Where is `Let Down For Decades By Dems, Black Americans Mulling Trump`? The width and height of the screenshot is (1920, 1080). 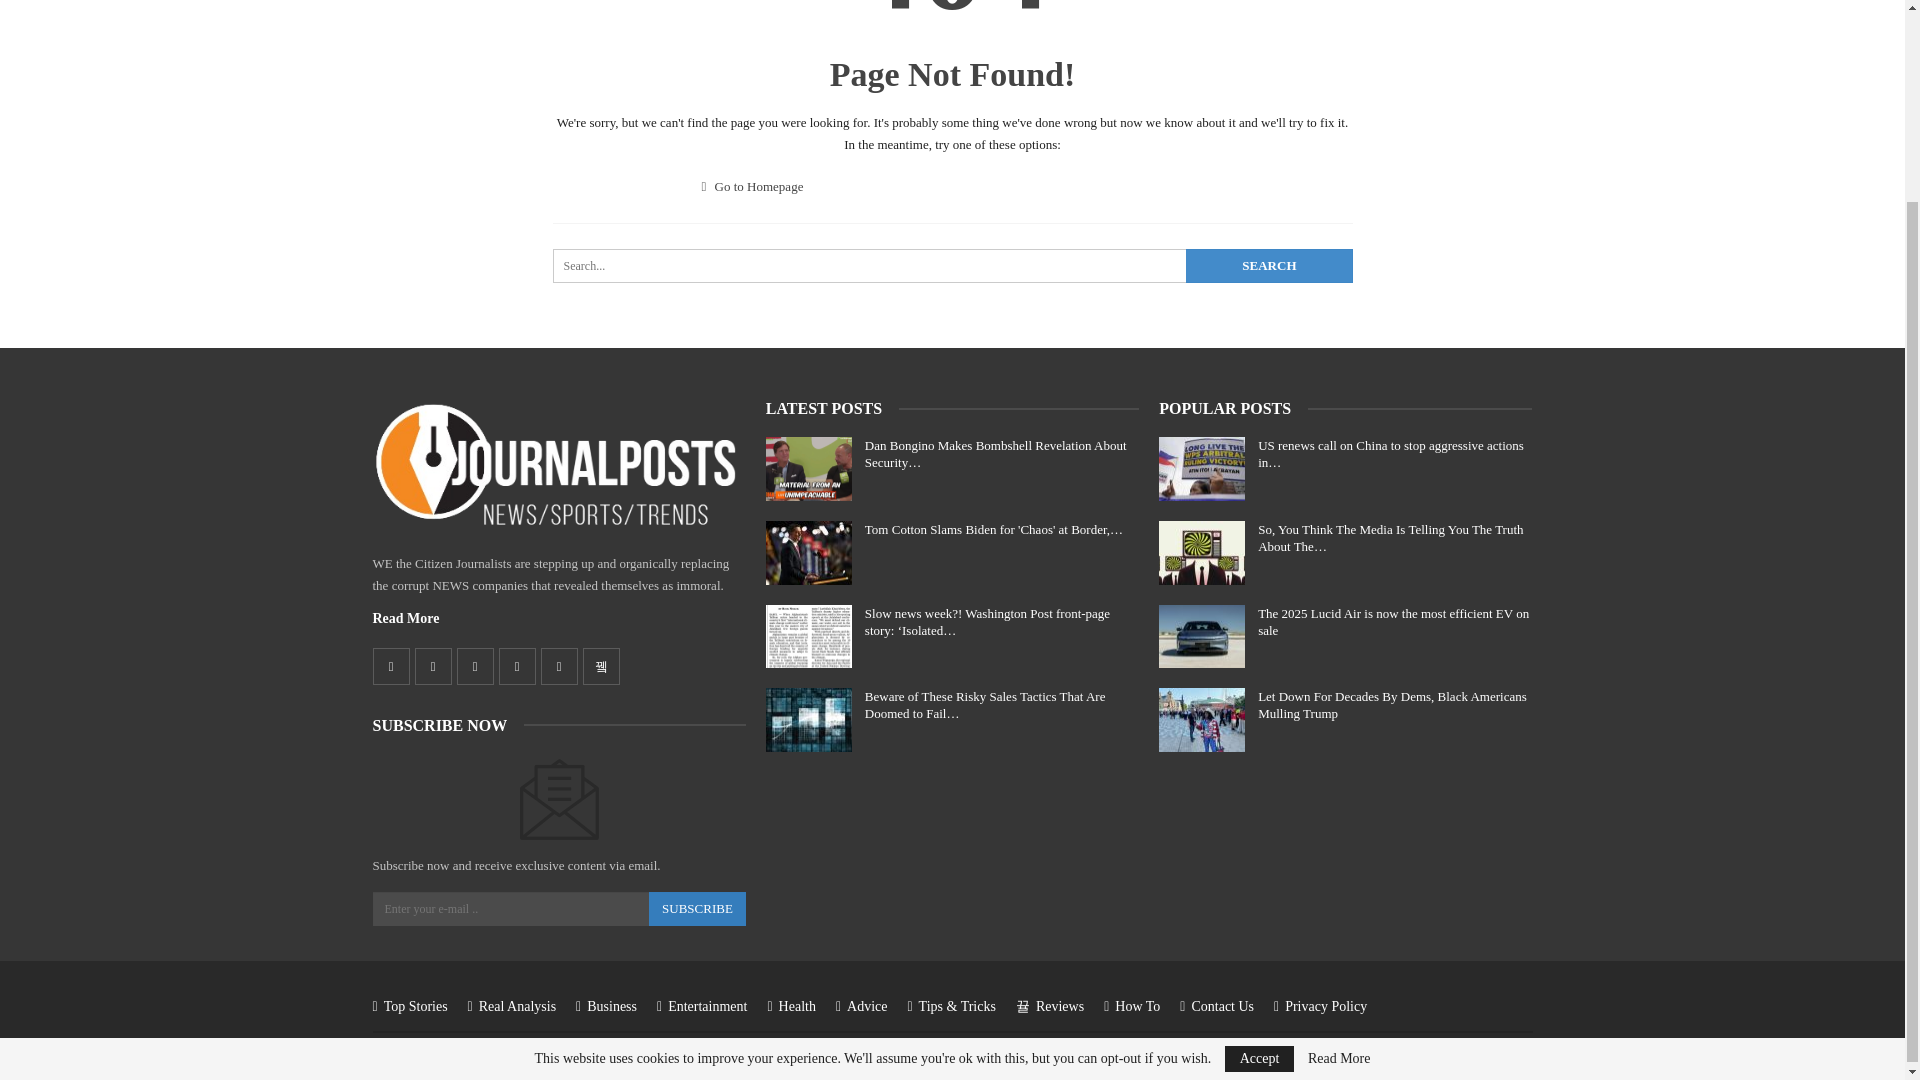 Let Down For Decades By Dems, Black Americans Mulling Trump is located at coordinates (1202, 719).